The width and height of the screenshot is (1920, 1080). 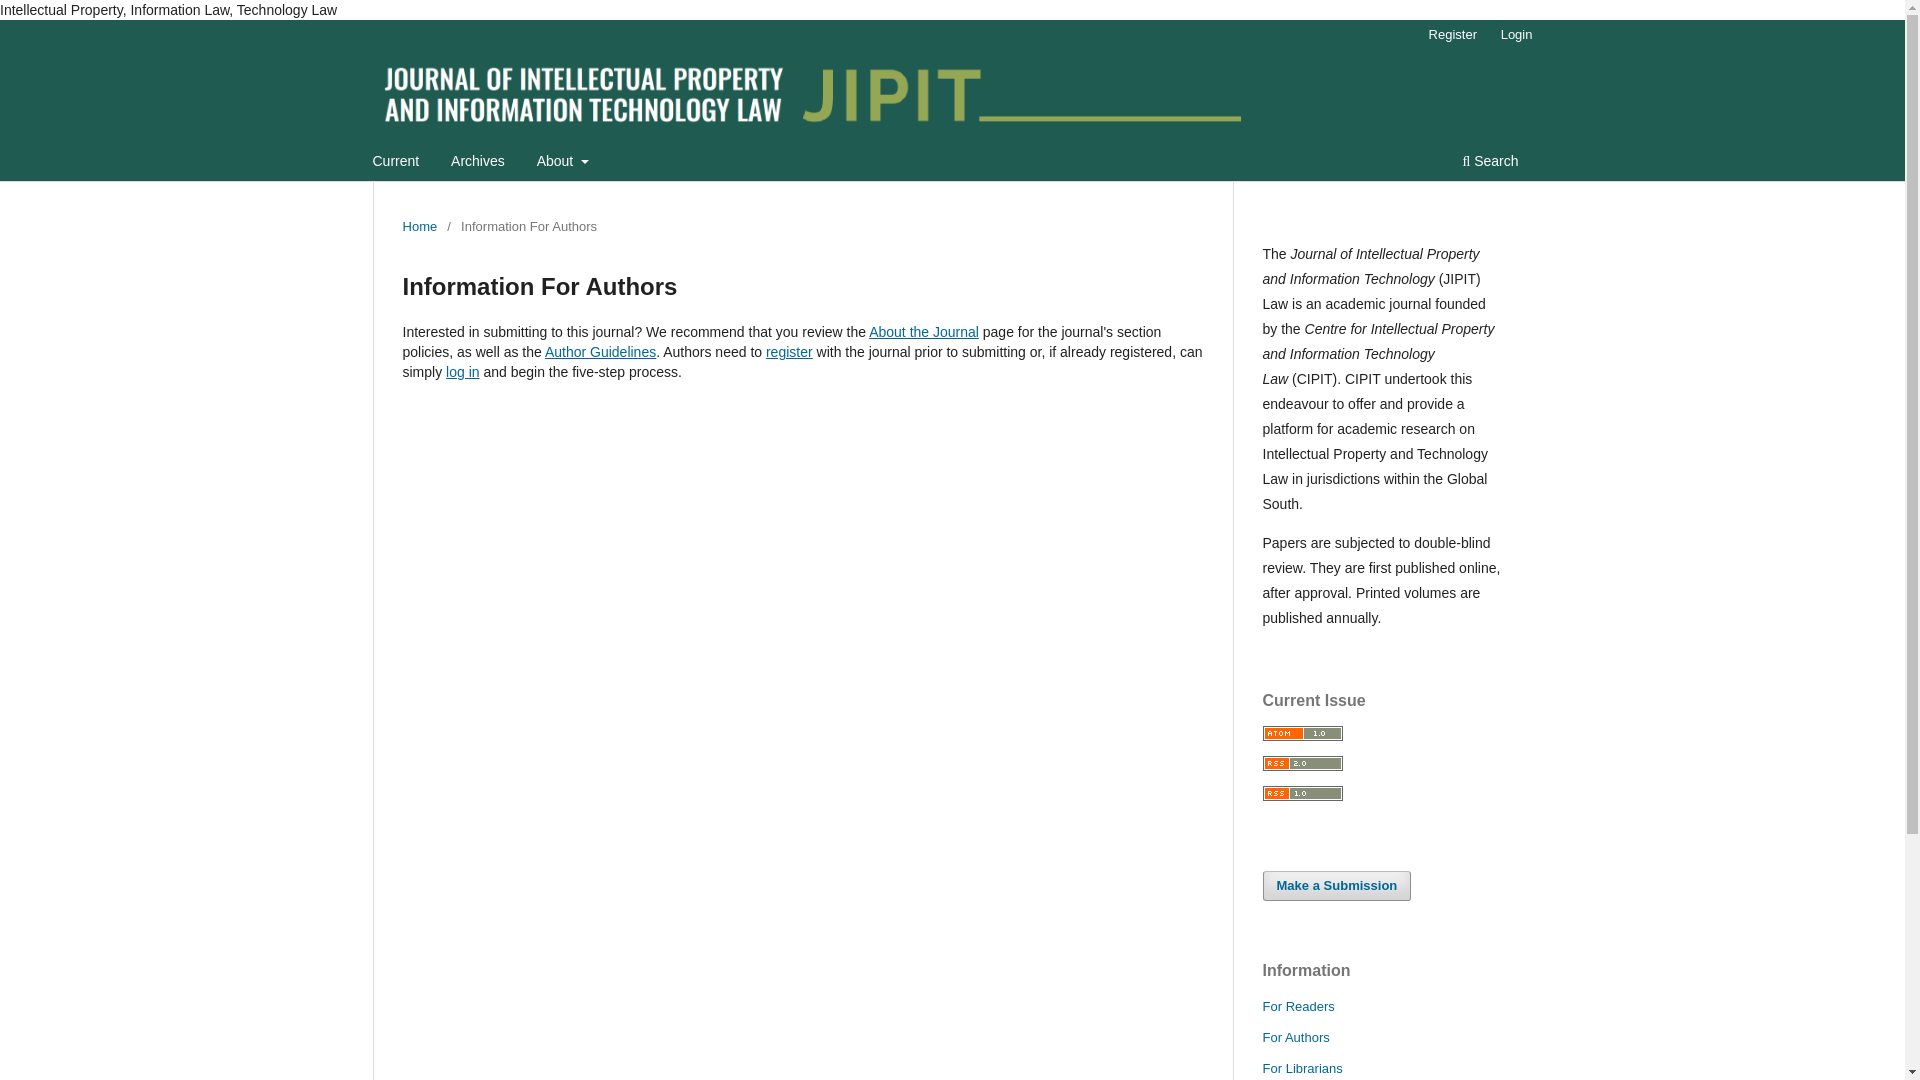 What do you see at coordinates (419, 226) in the screenshot?
I see `Home` at bounding box center [419, 226].